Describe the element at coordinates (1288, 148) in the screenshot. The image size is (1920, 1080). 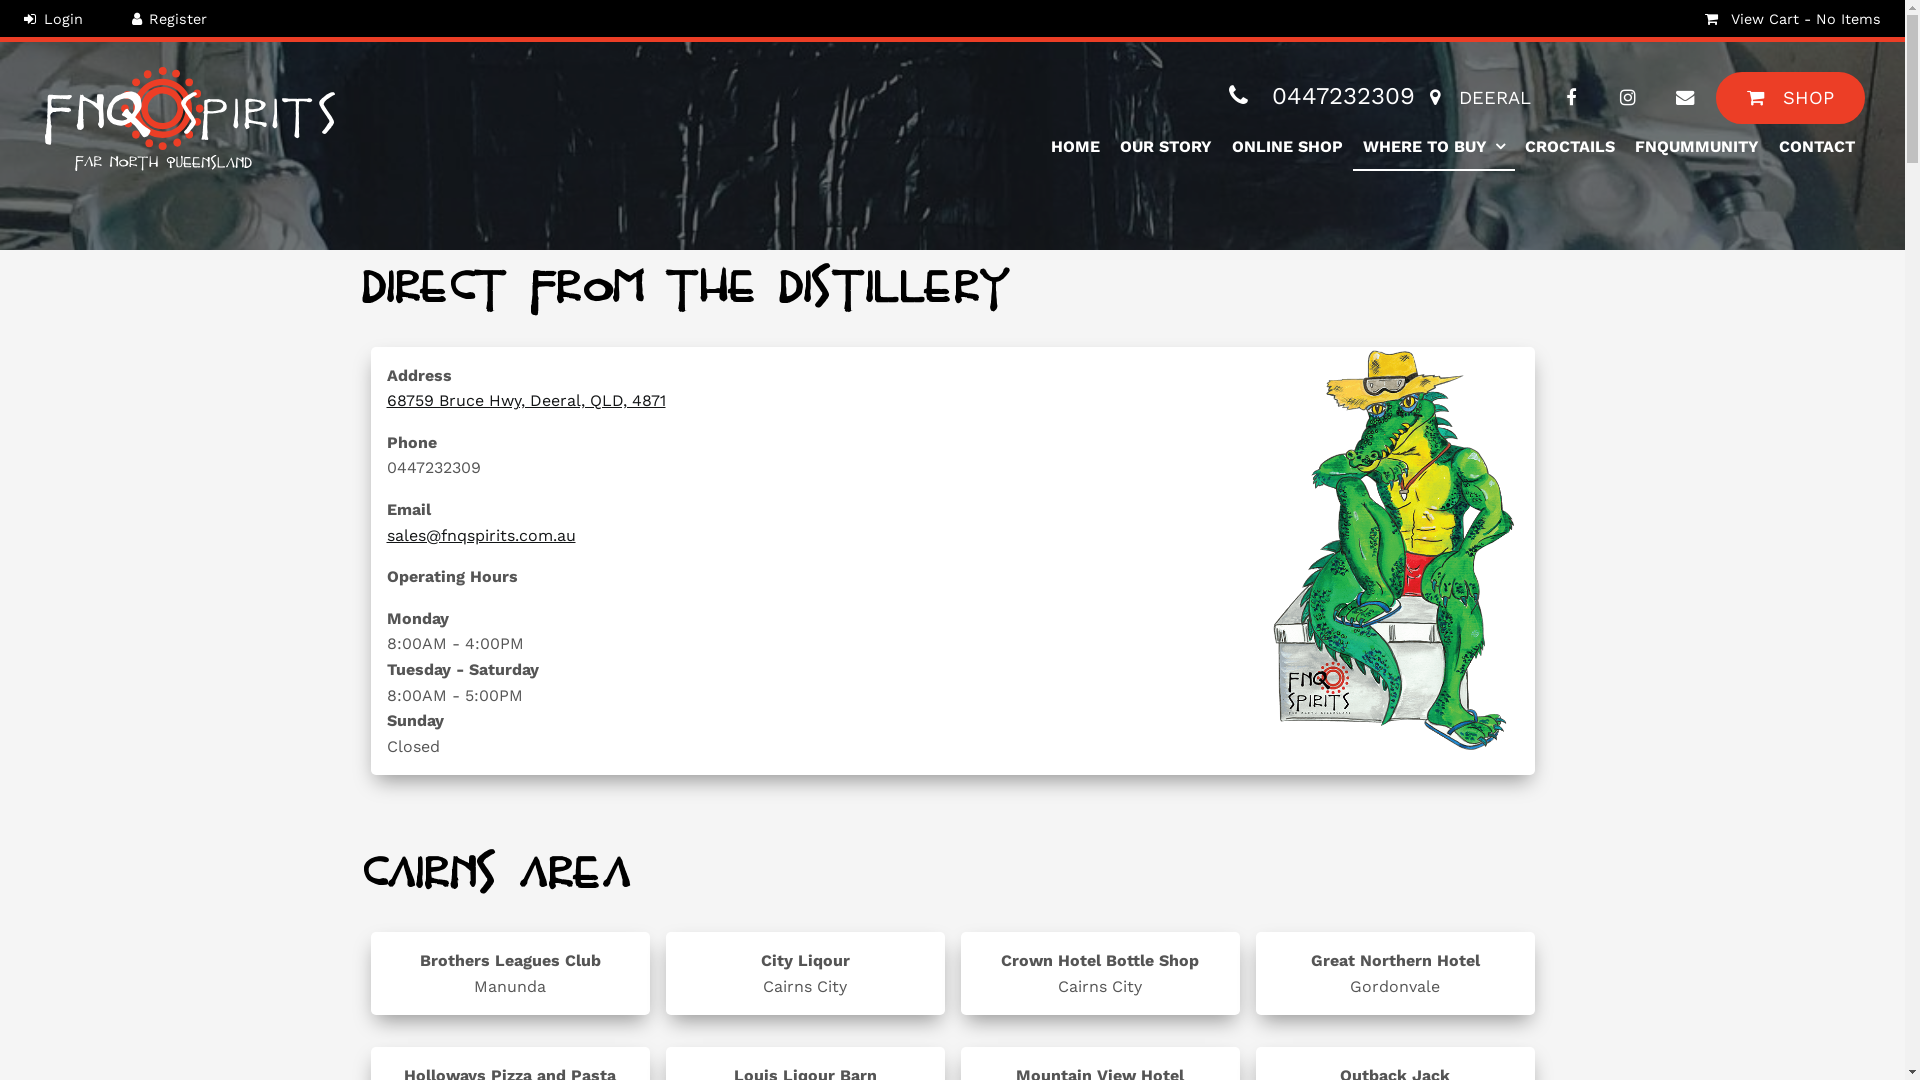
I see `ONLINE SHOP` at that location.